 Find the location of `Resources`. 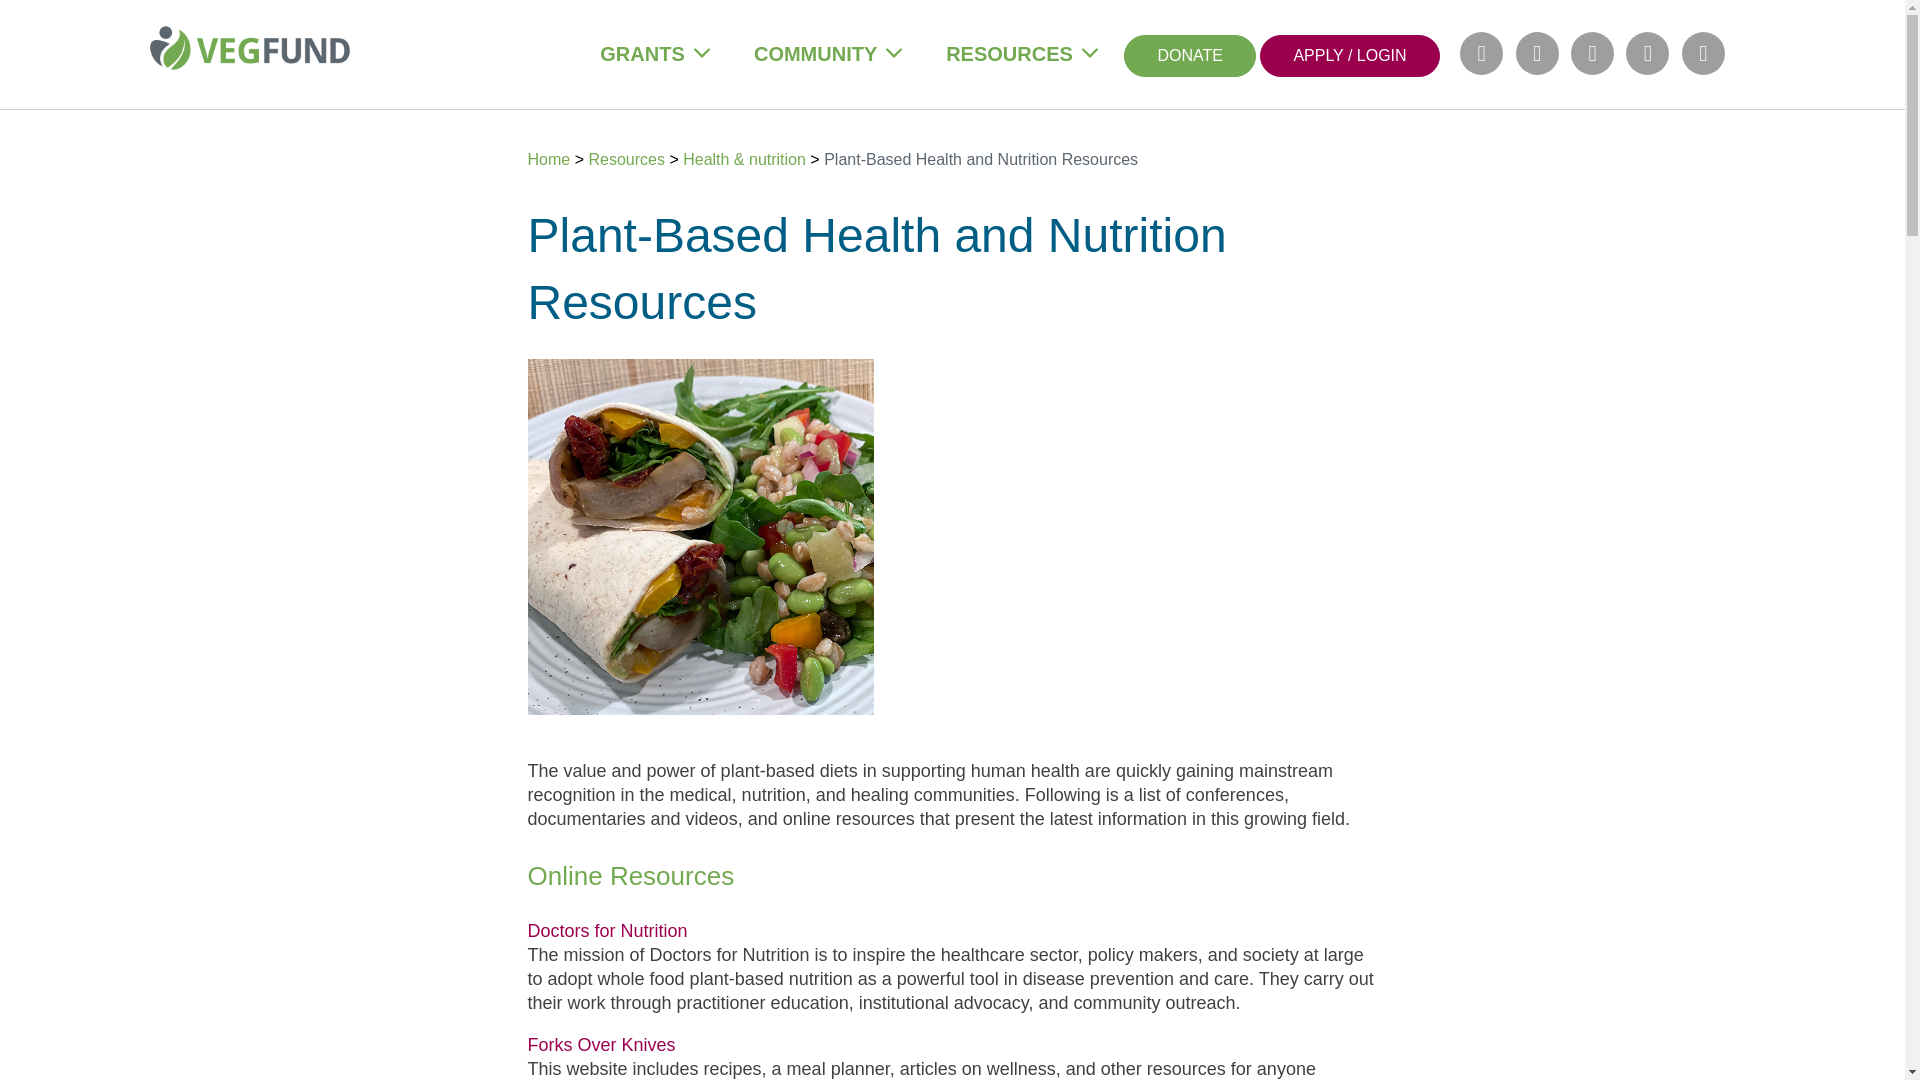

Resources is located at coordinates (628, 160).